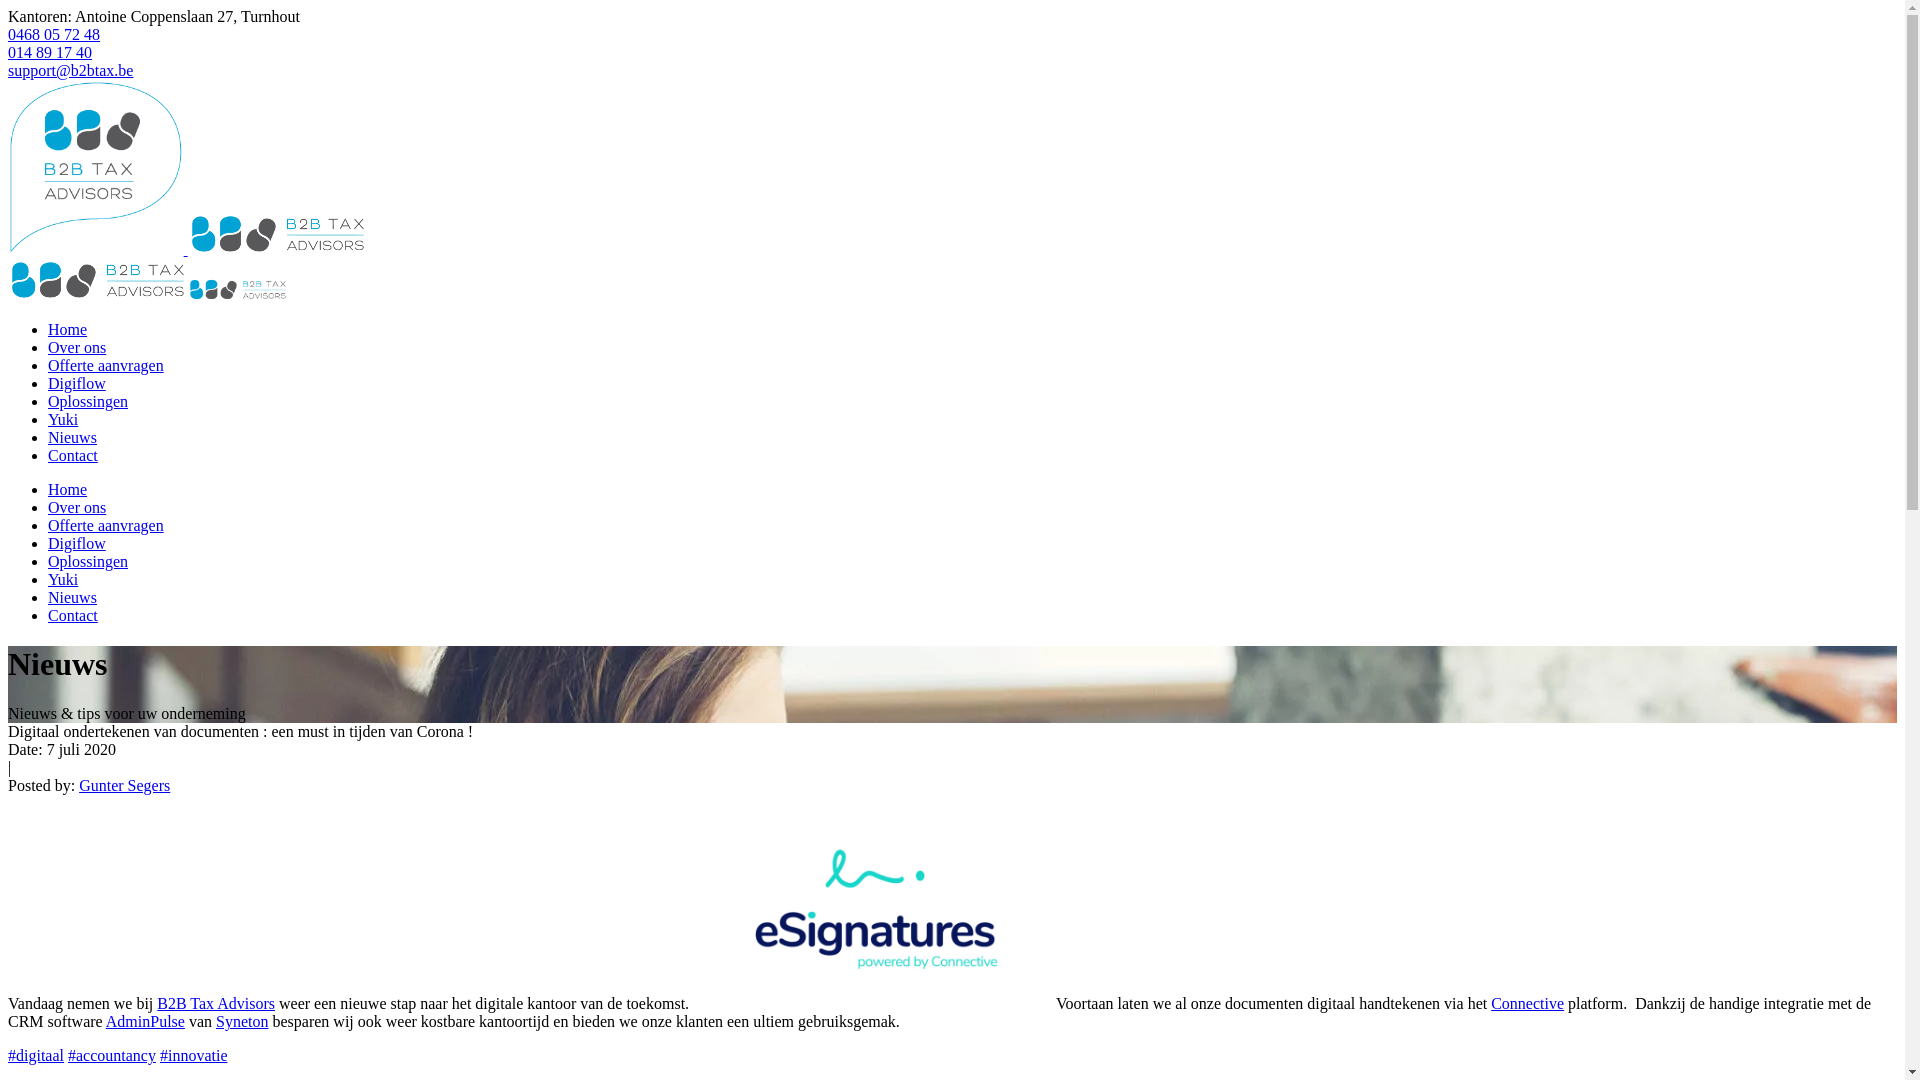 The height and width of the screenshot is (1080, 1920). Describe the element at coordinates (77, 348) in the screenshot. I see `Over ons` at that location.